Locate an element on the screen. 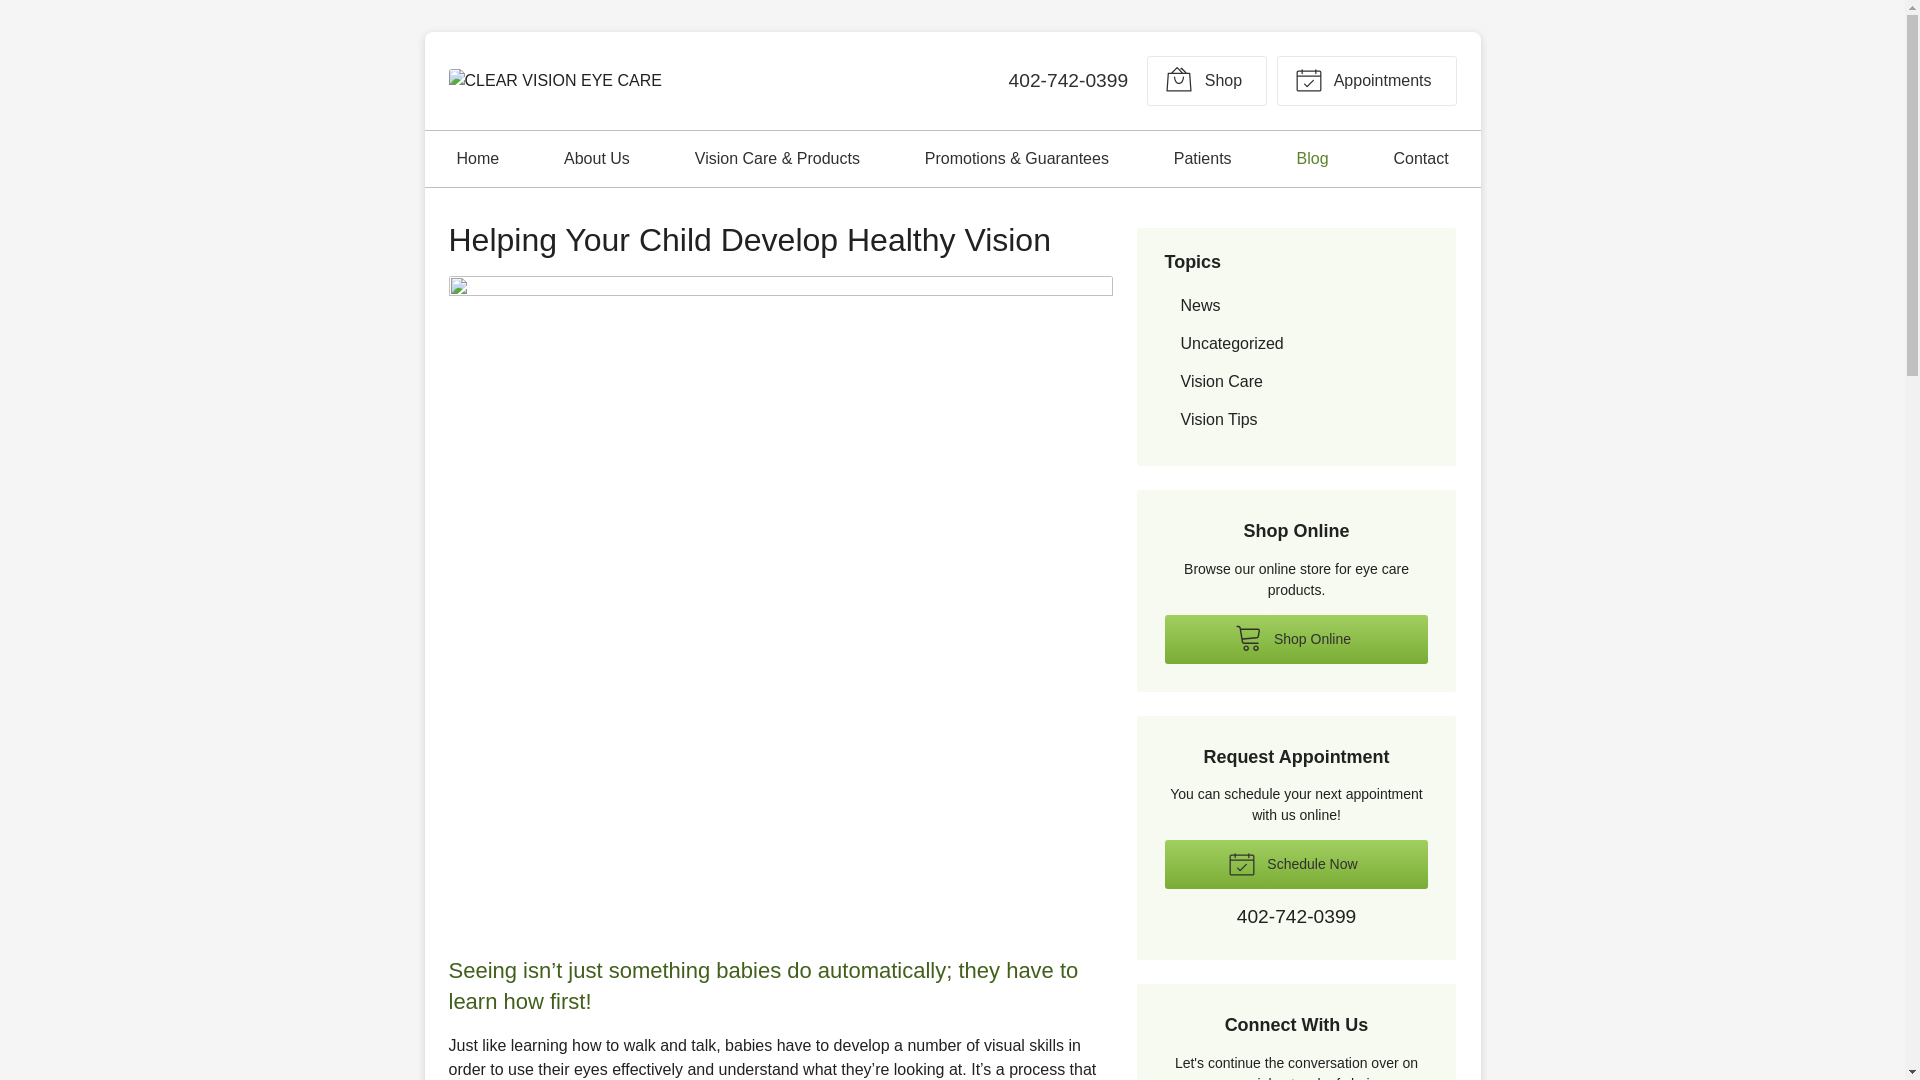  Request Appointment is located at coordinates (1366, 80).